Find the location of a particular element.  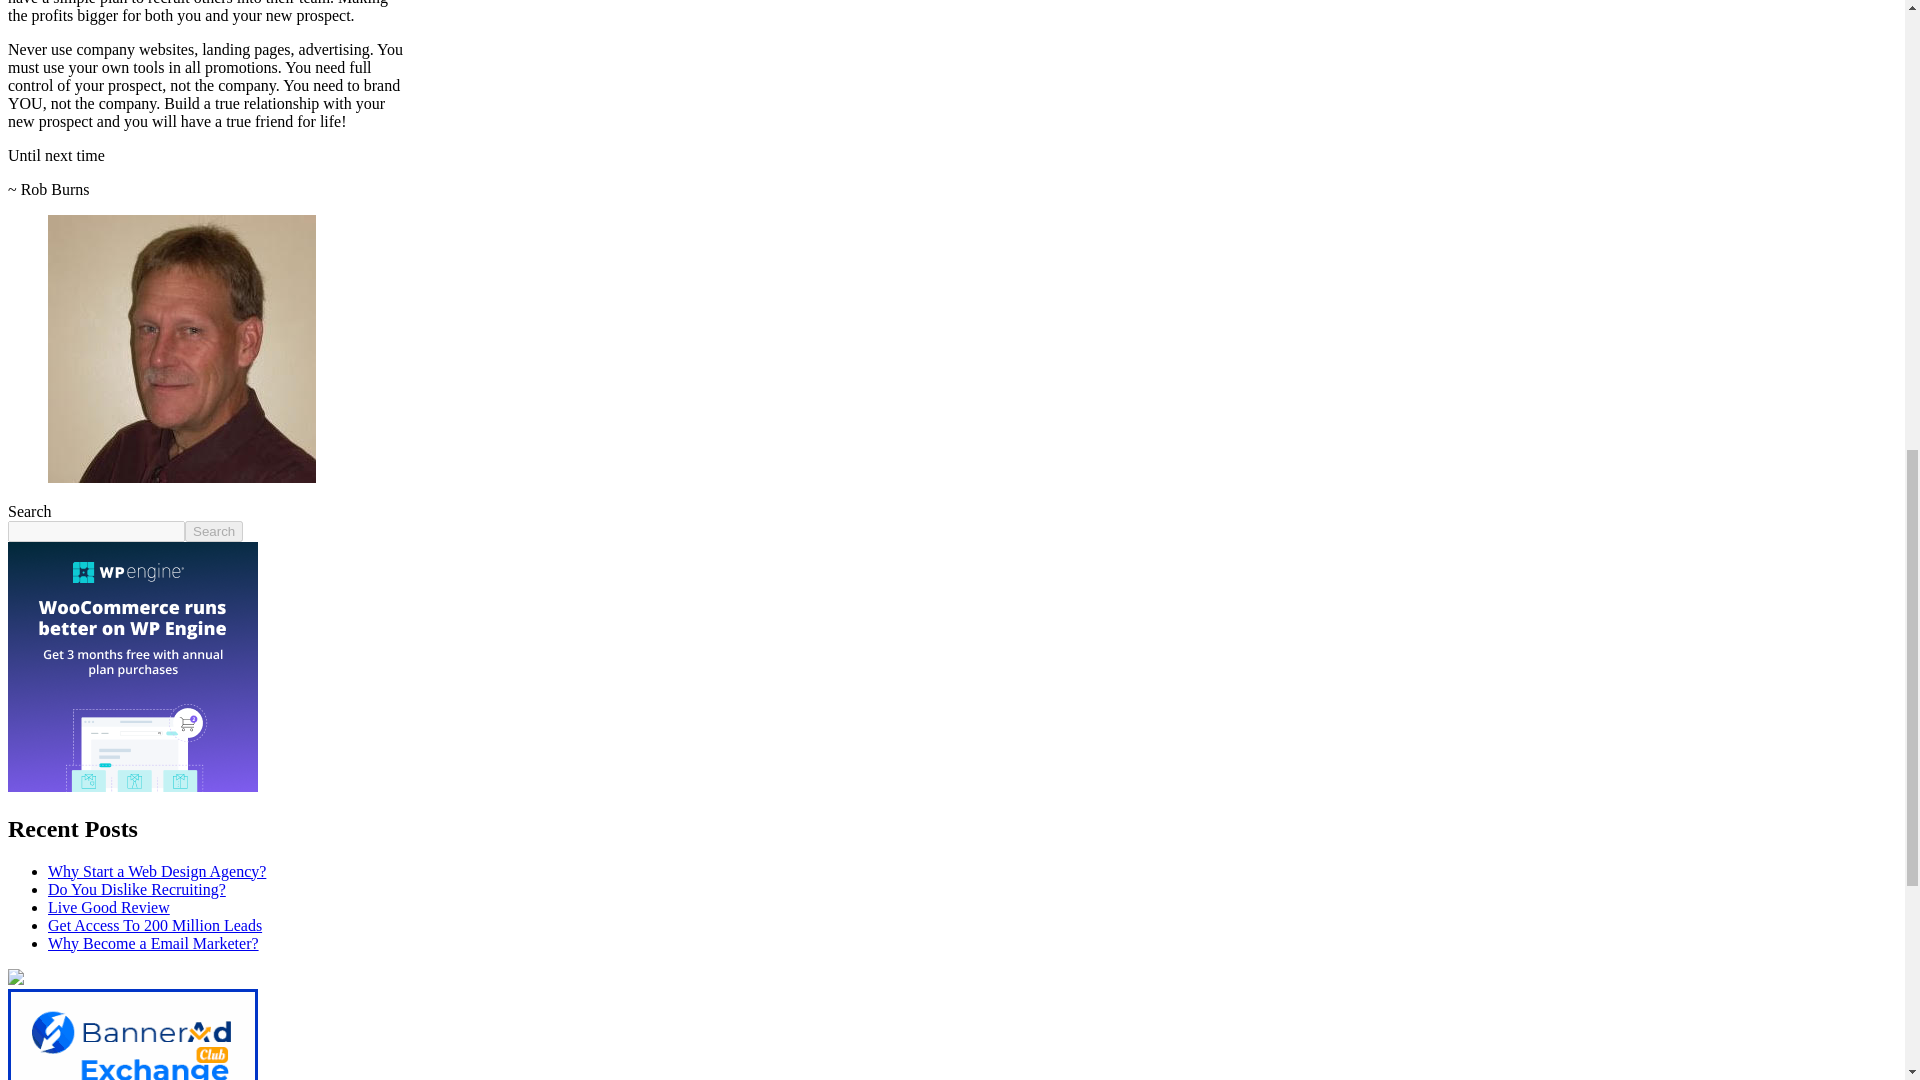

Get Access To 200 Million Leads is located at coordinates (154, 925).